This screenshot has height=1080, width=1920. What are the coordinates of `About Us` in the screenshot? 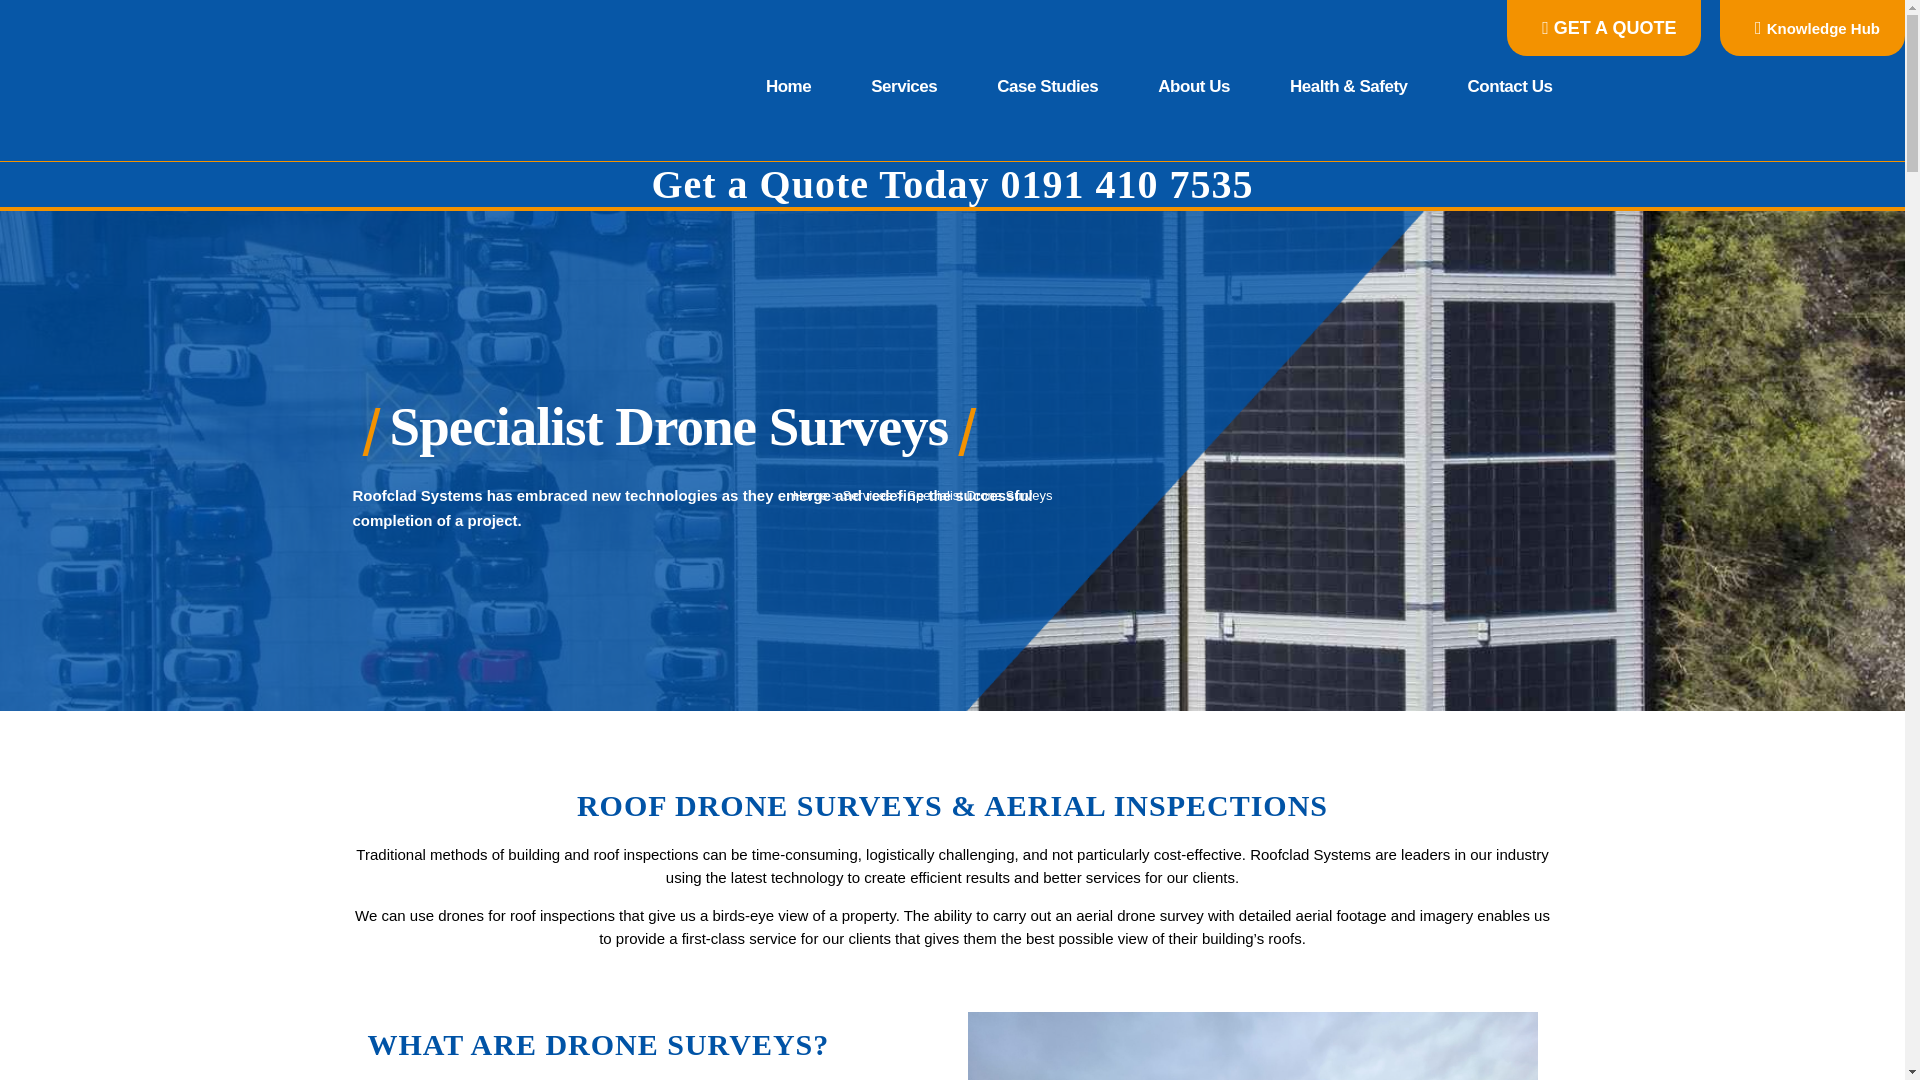 It's located at (1194, 87).